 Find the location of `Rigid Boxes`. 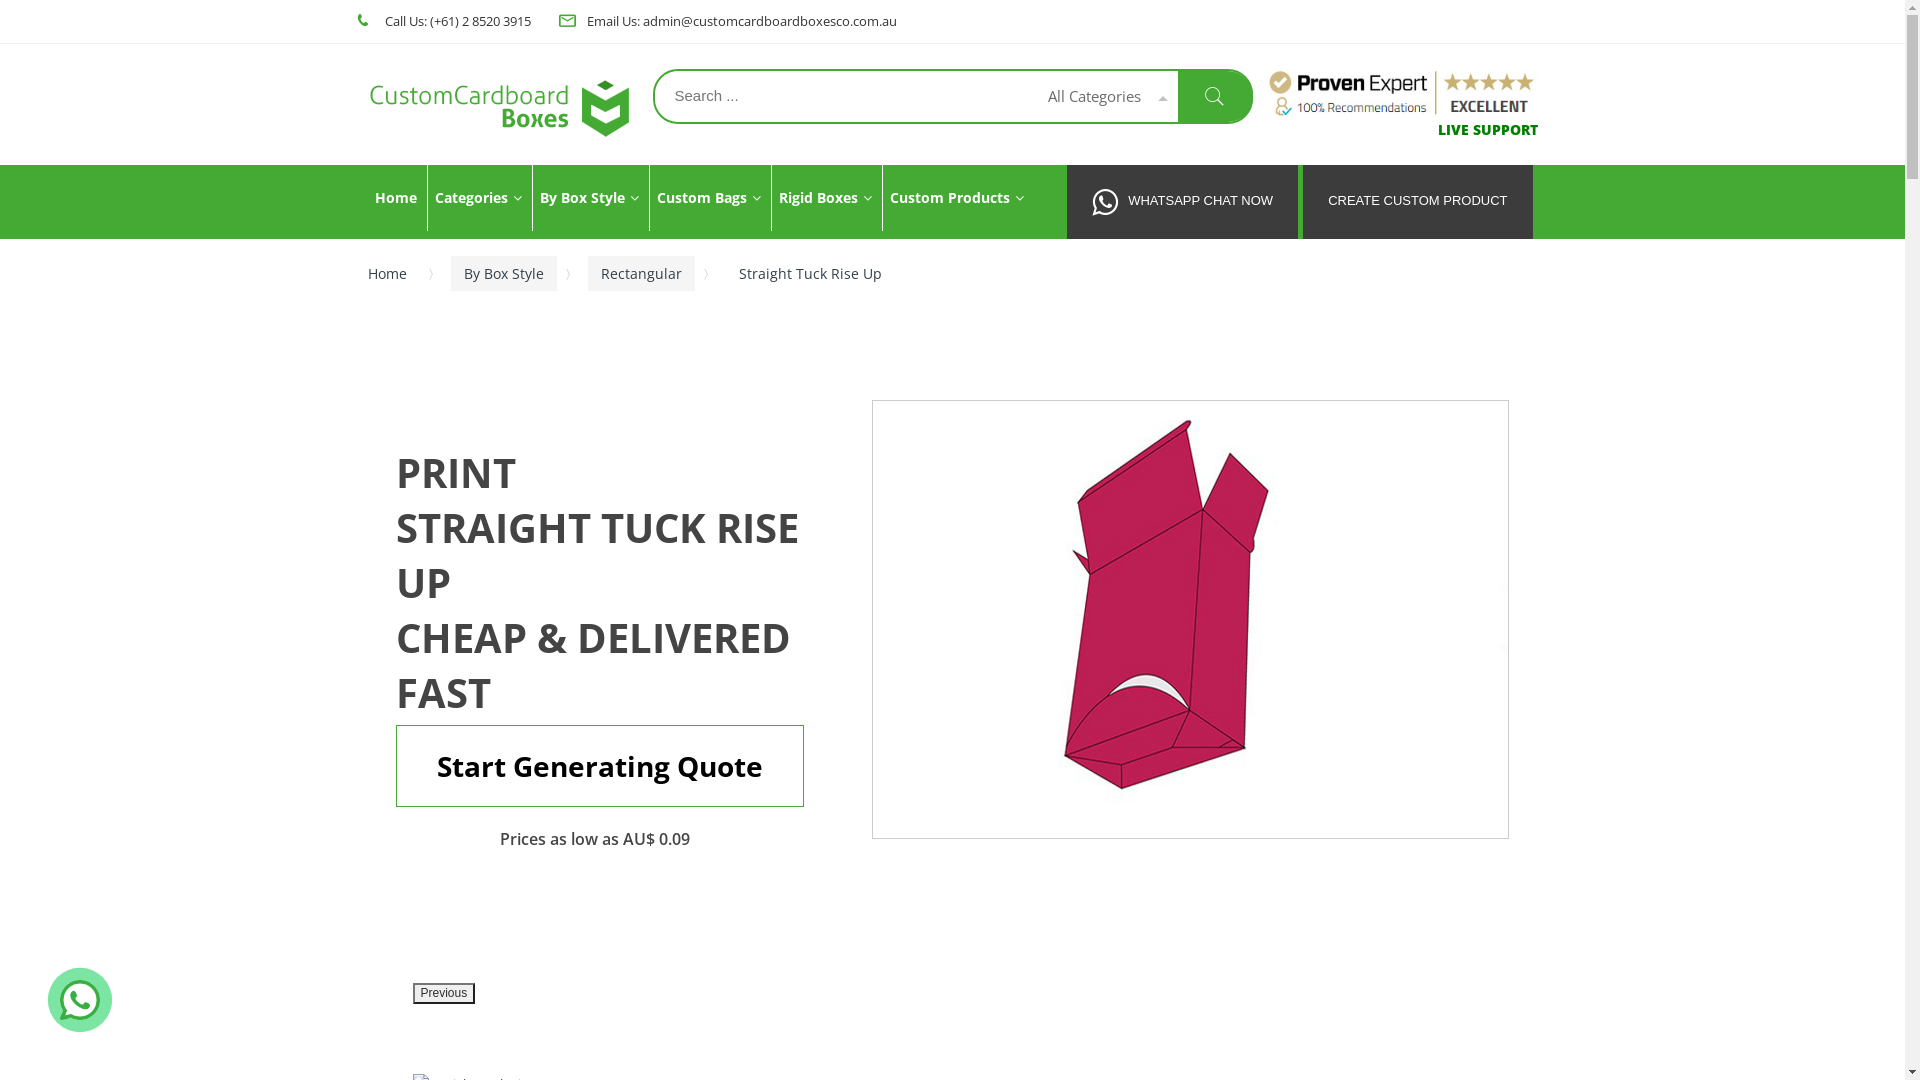

Rigid Boxes is located at coordinates (824, 198).